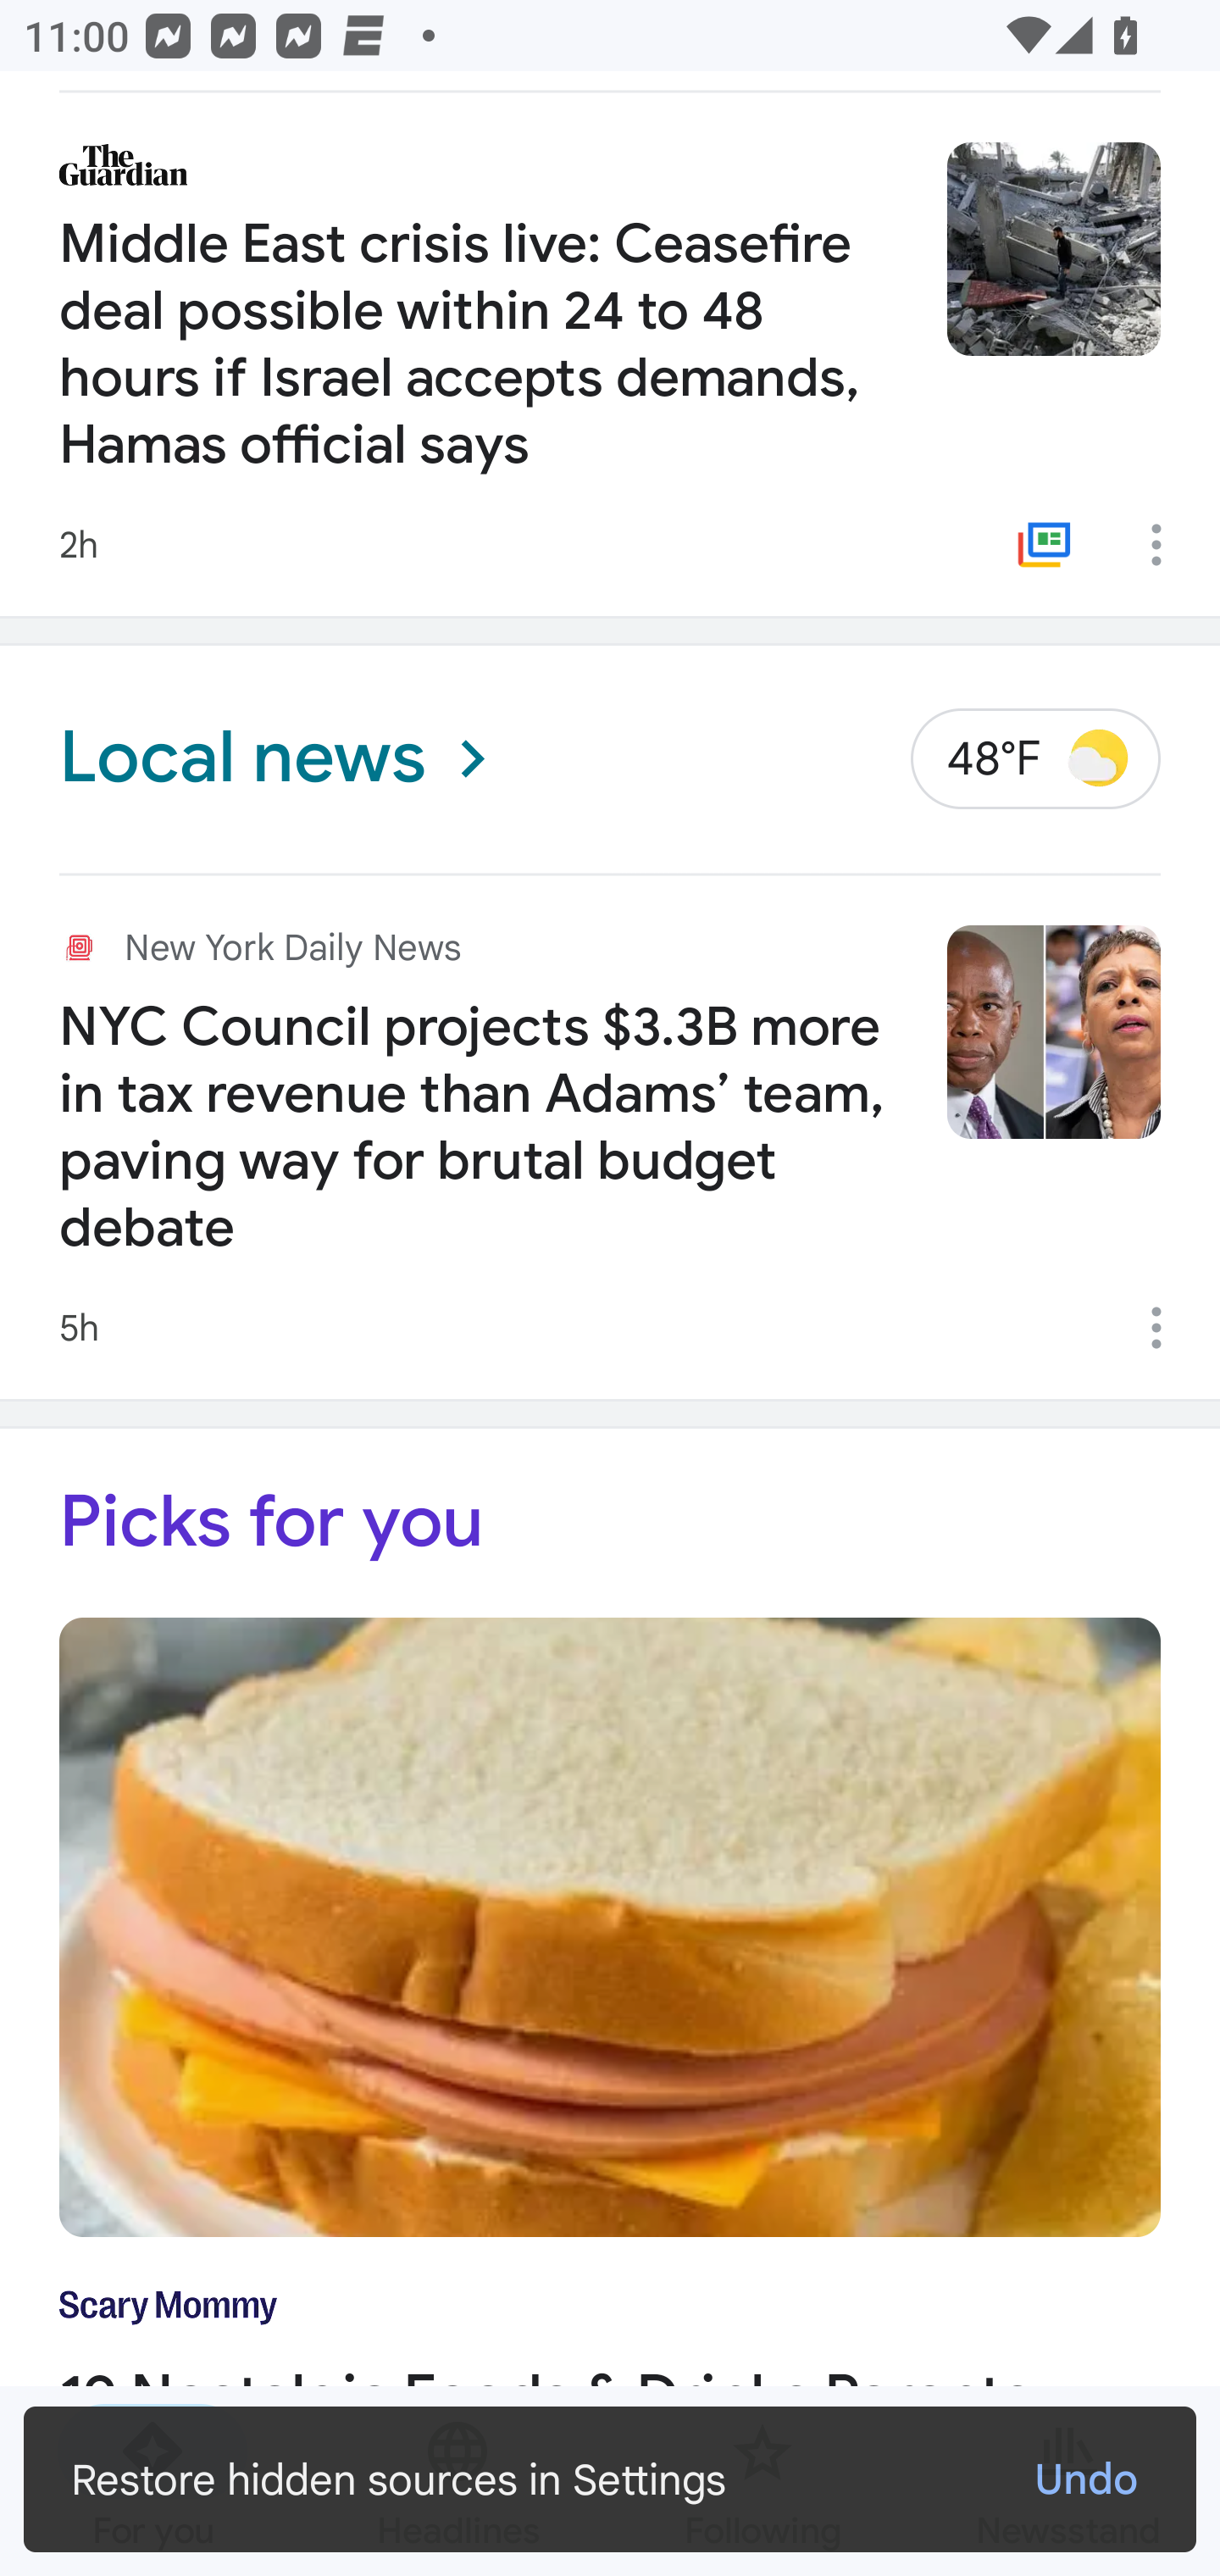  I want to click on More options, so click(1167, 1327).